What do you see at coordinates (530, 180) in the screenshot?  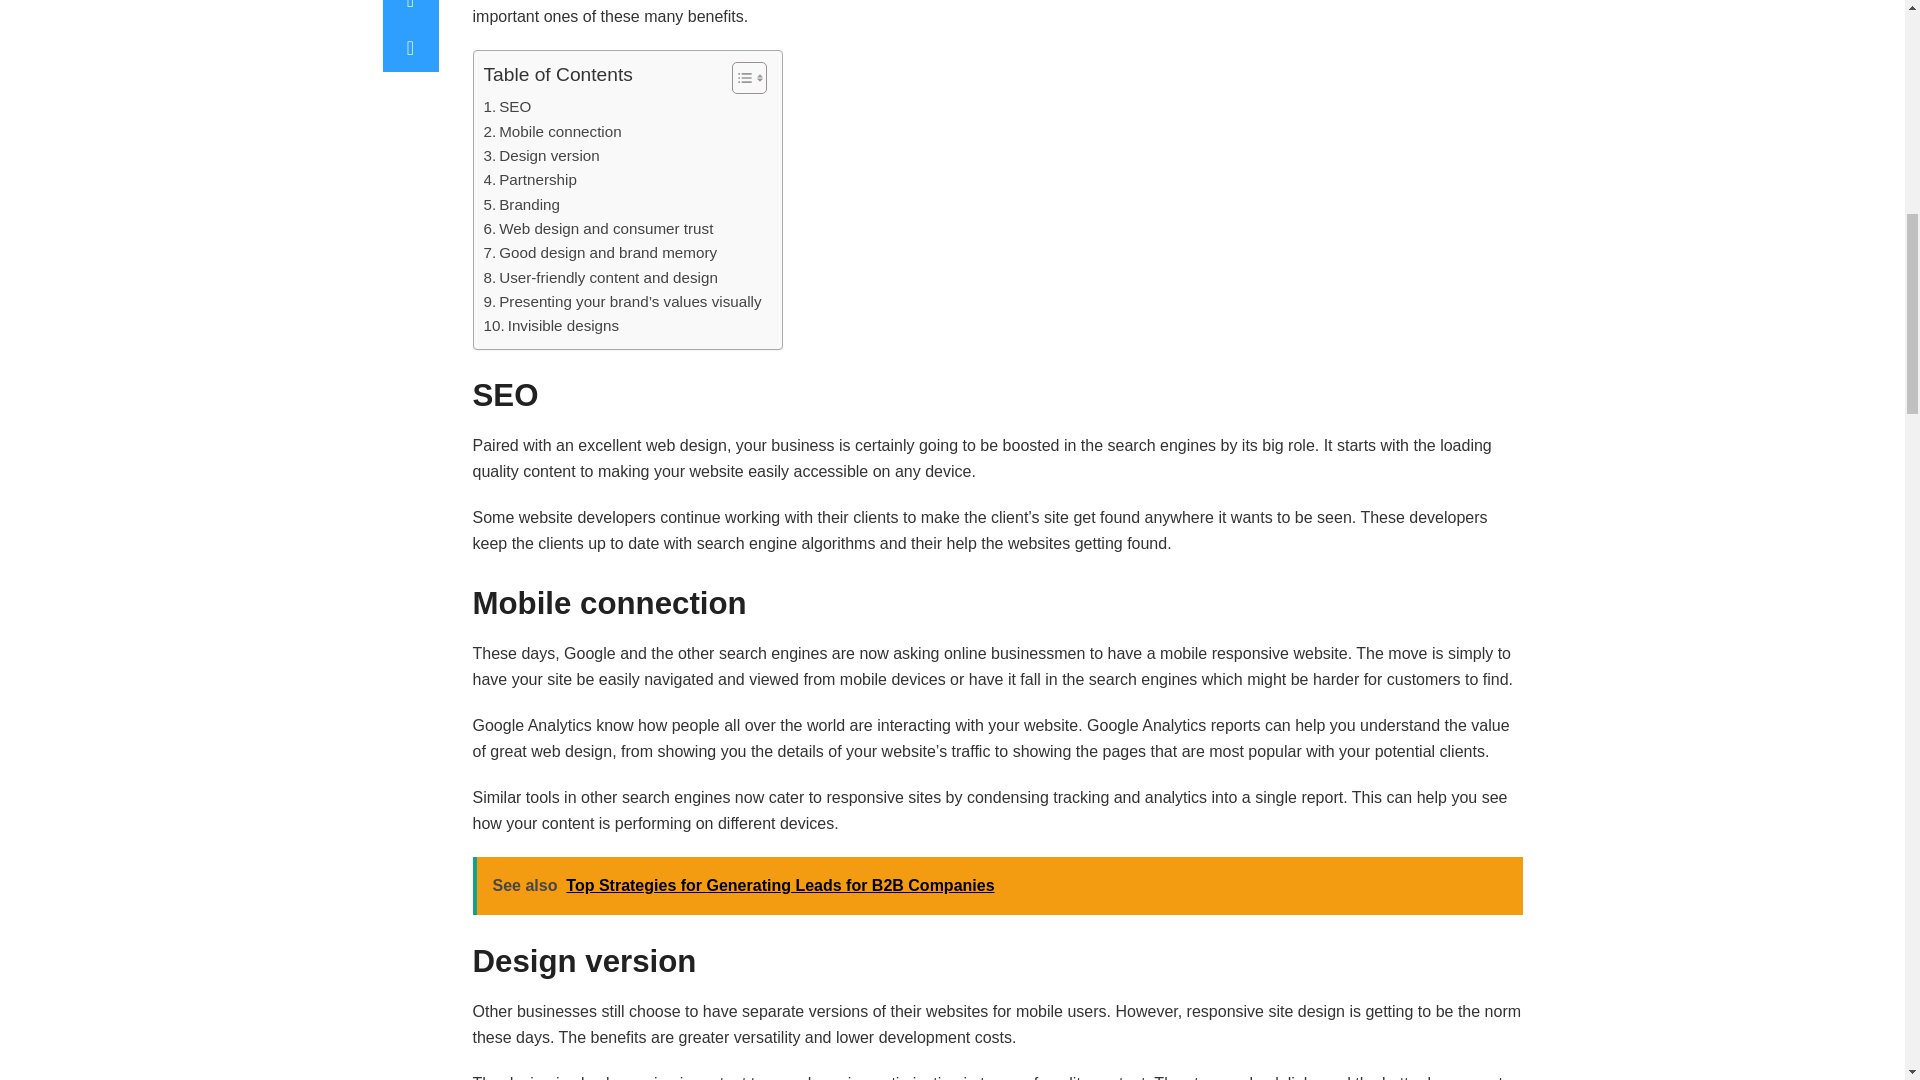 I see `Partnership ` at bounding box center [530, 180].